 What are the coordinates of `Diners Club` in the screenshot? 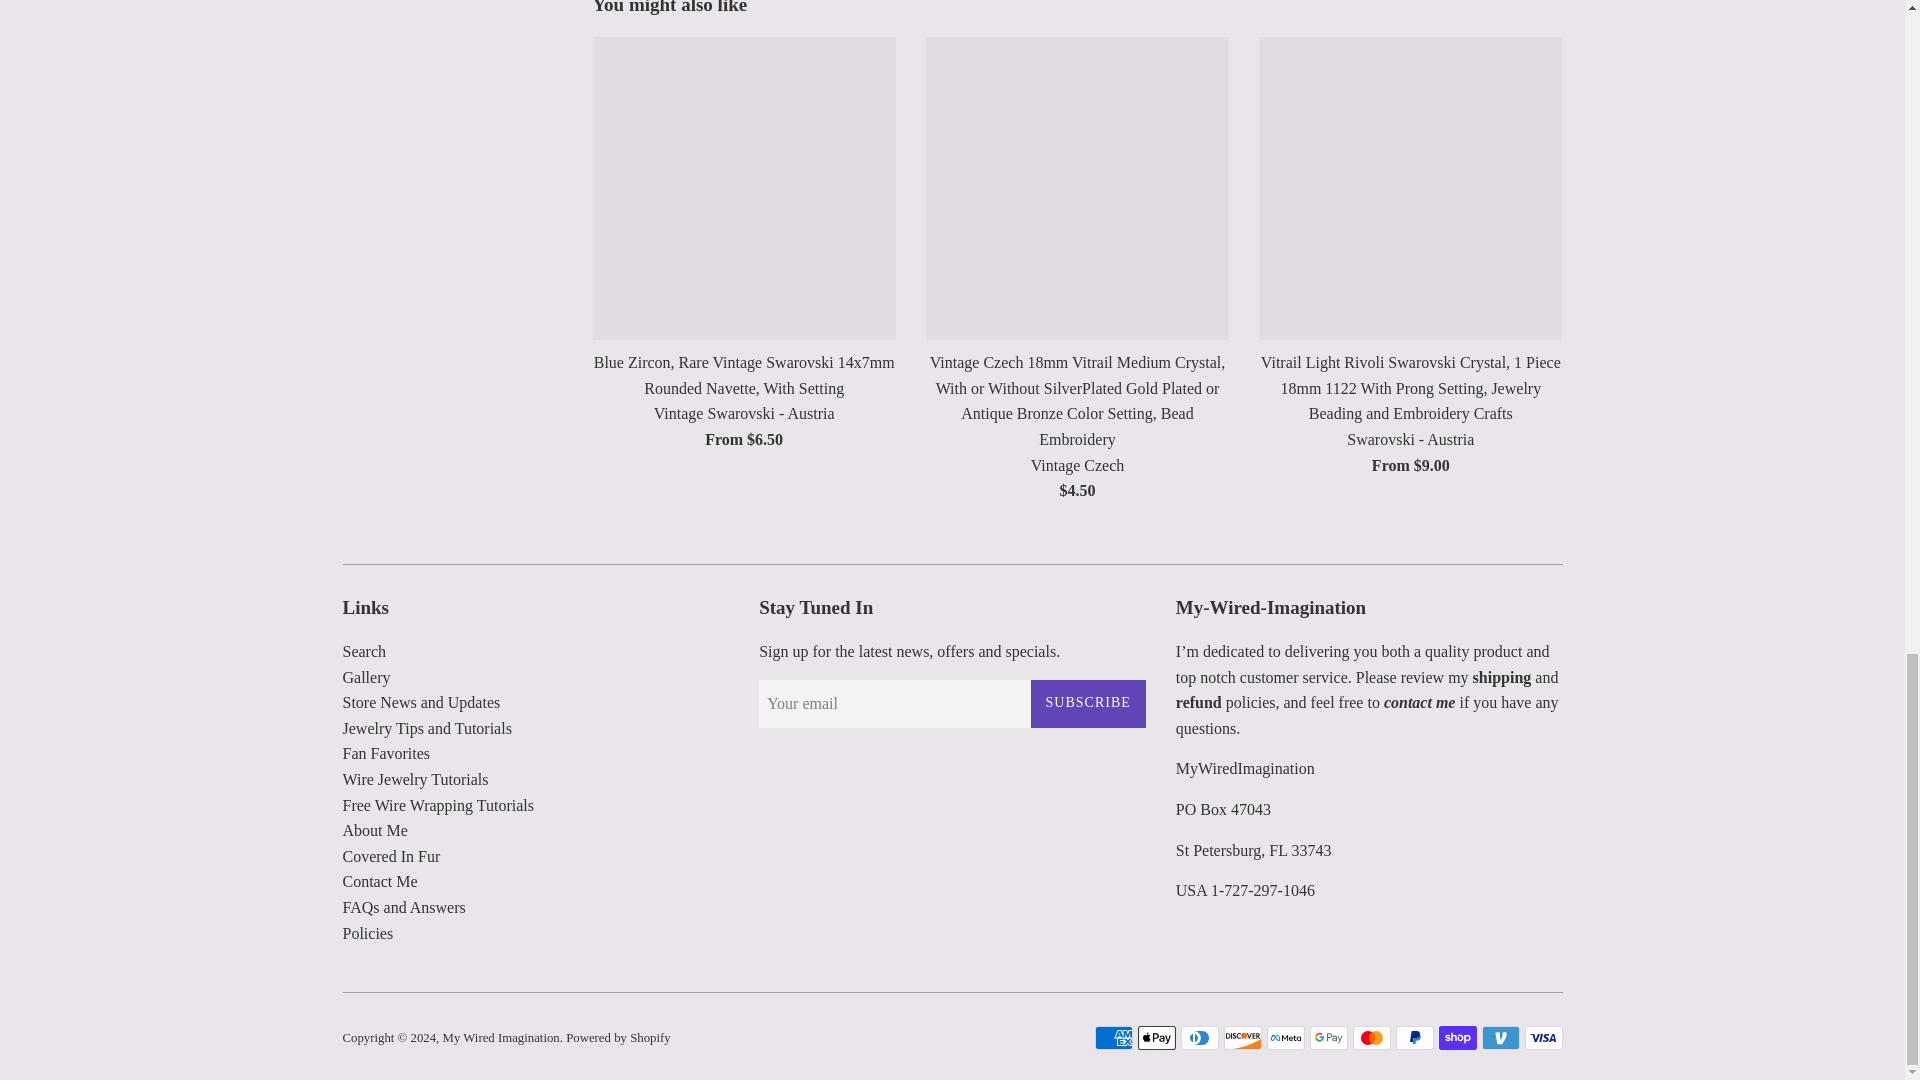 It's located at (1198, 1038).